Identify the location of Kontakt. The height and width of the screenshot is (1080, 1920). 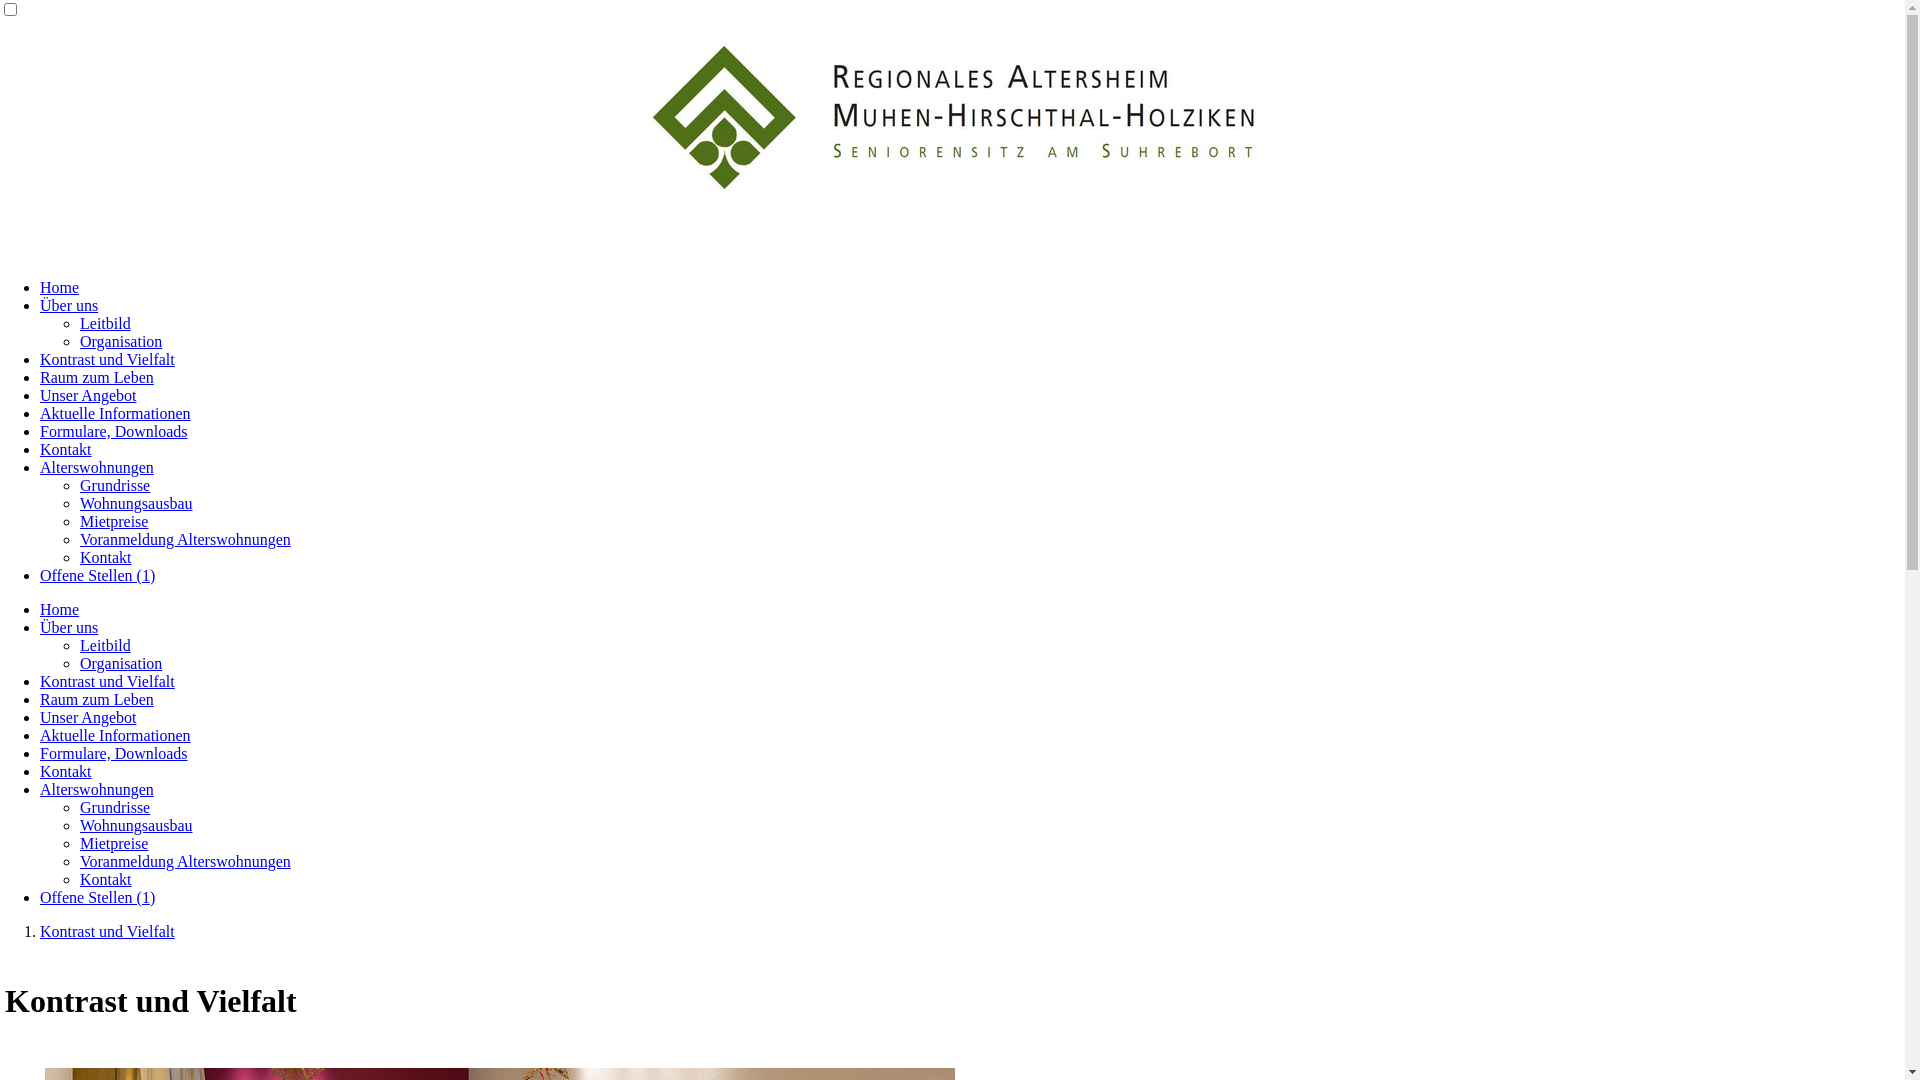
(106, 558).